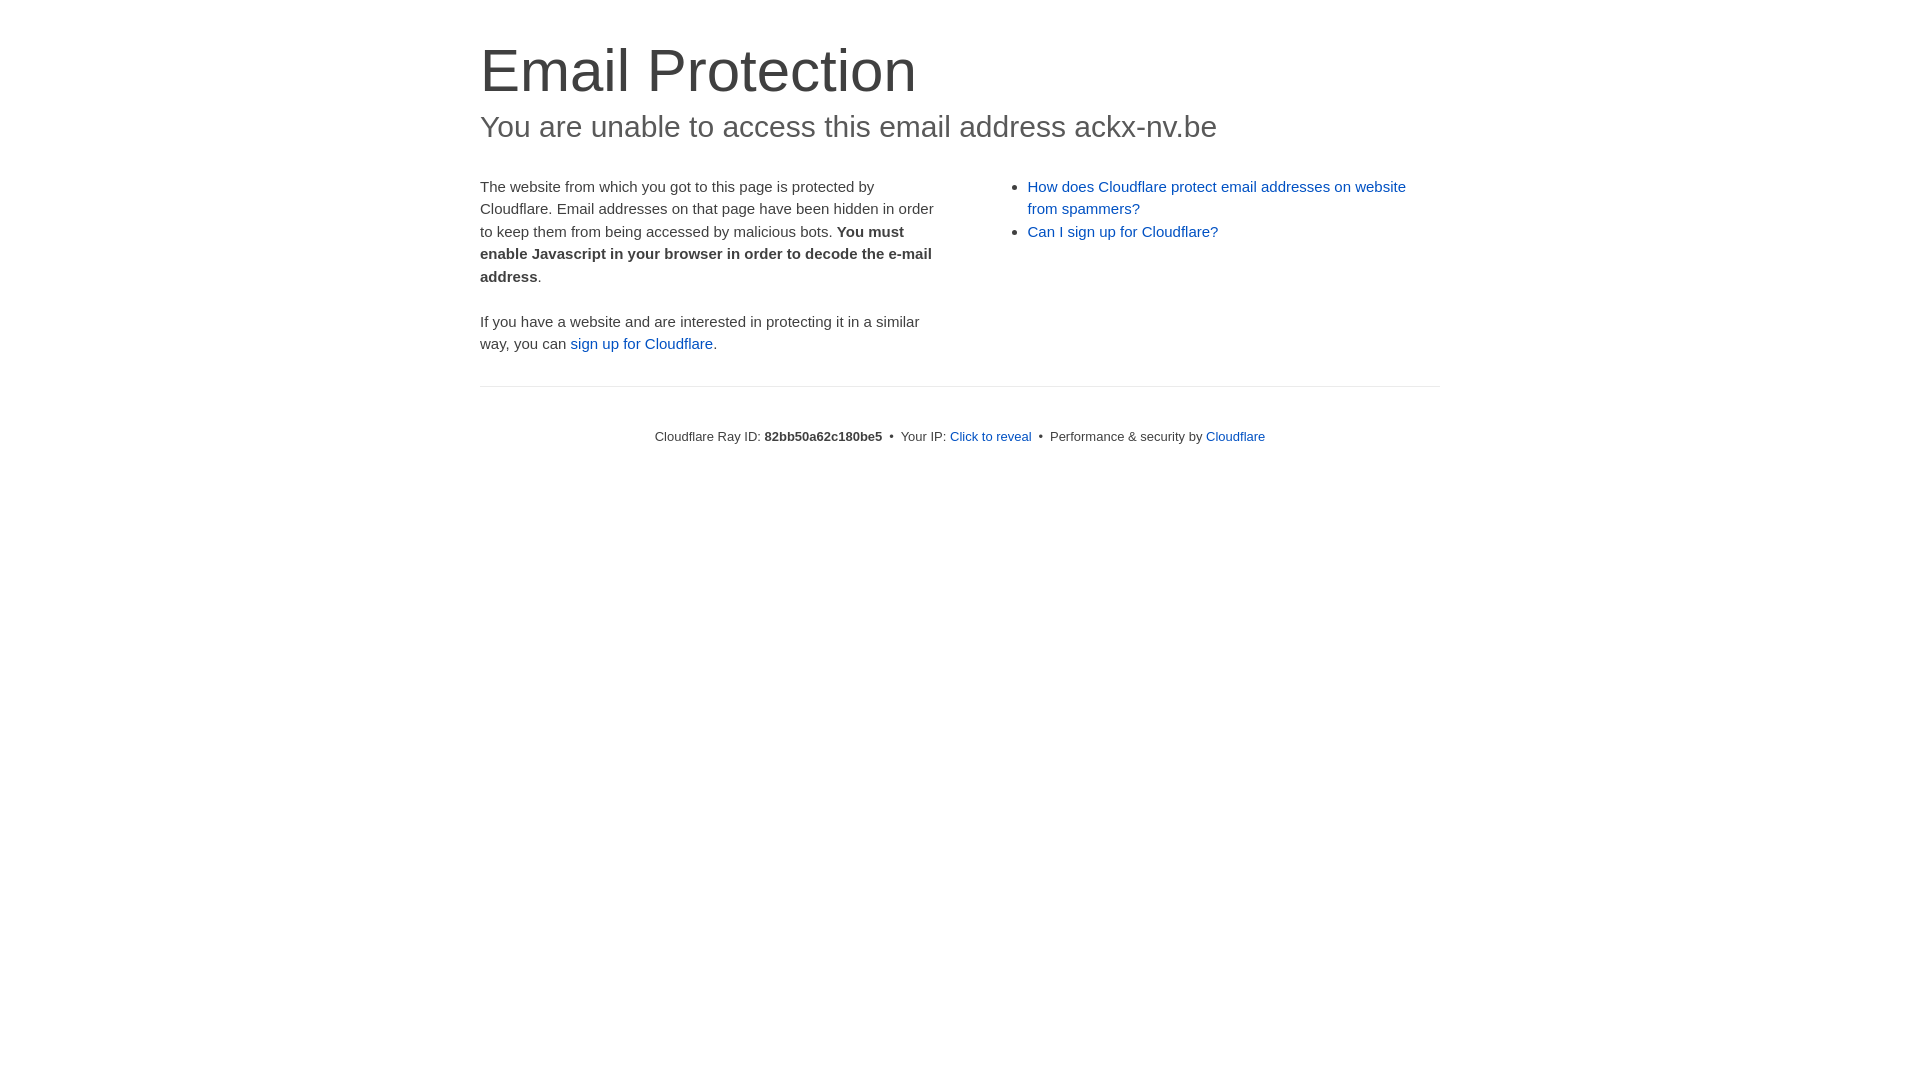  I want to click on sign up for Cloudflare, so click(642, 344).